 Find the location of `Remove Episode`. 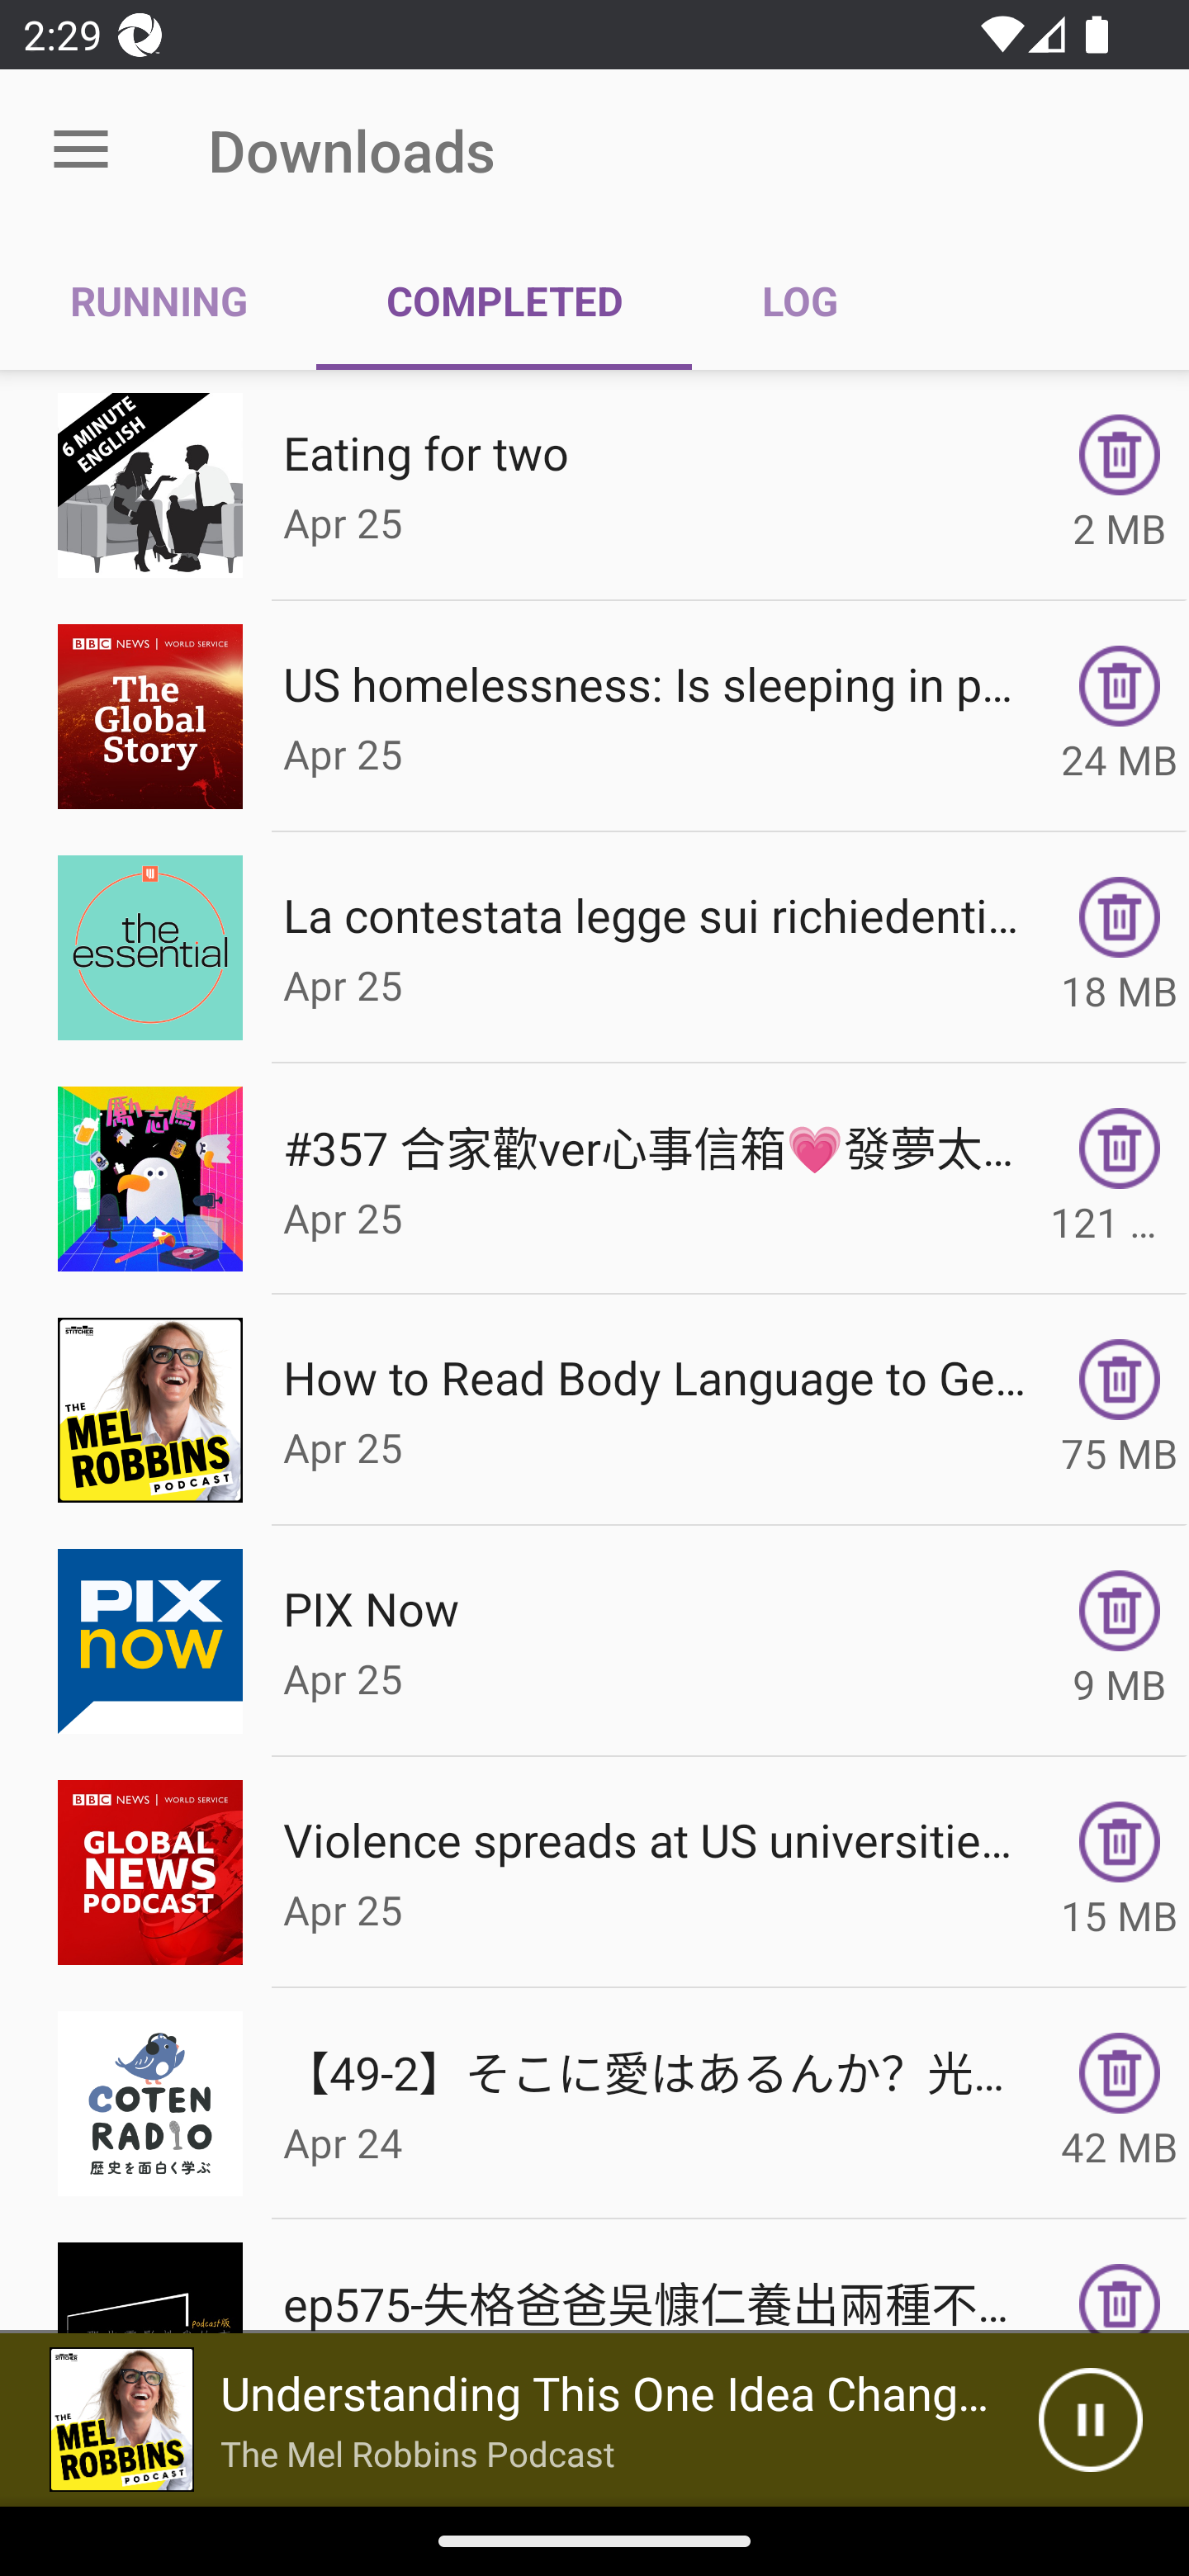

Remove Episode is located at coordinates (1120, 1611).